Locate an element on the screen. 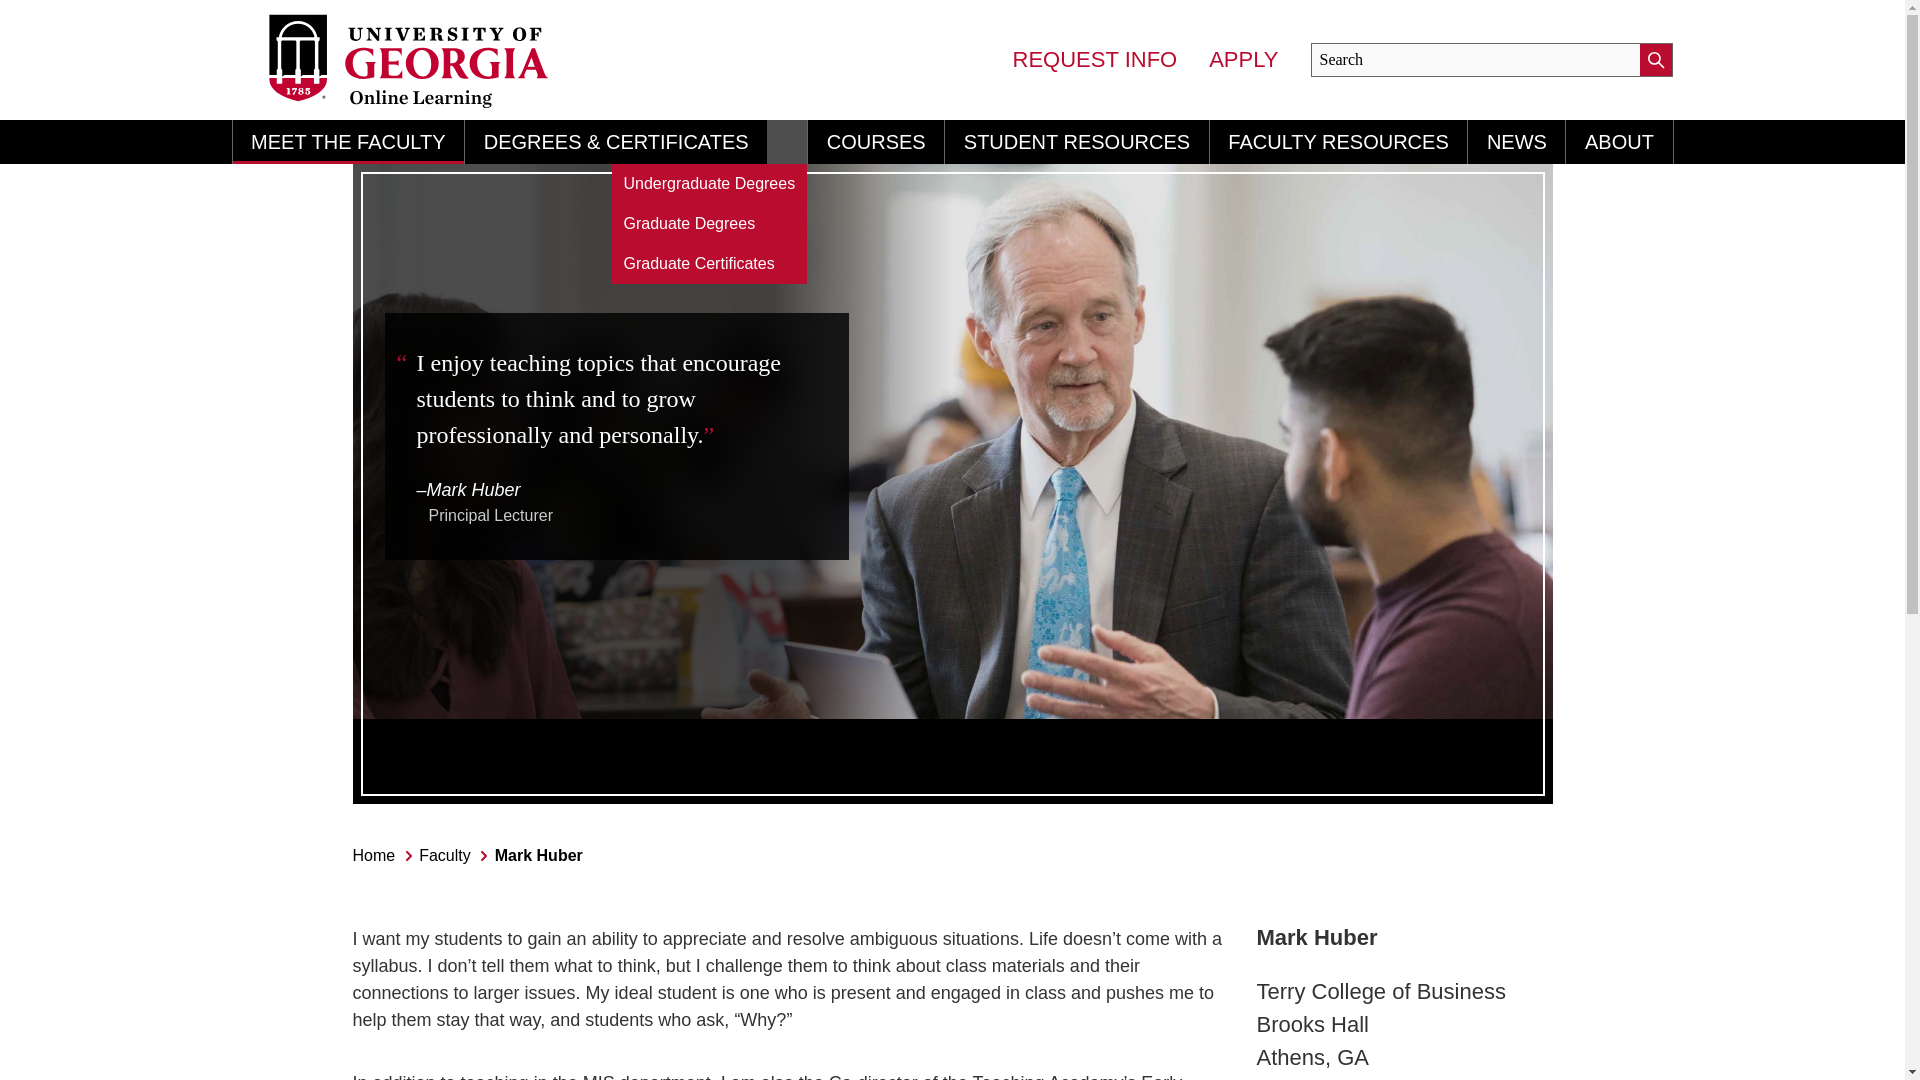 Image resolution: width=1920 pixels, height=1080 pixels. Graduate Degrees is located at coordinates (710, 224).